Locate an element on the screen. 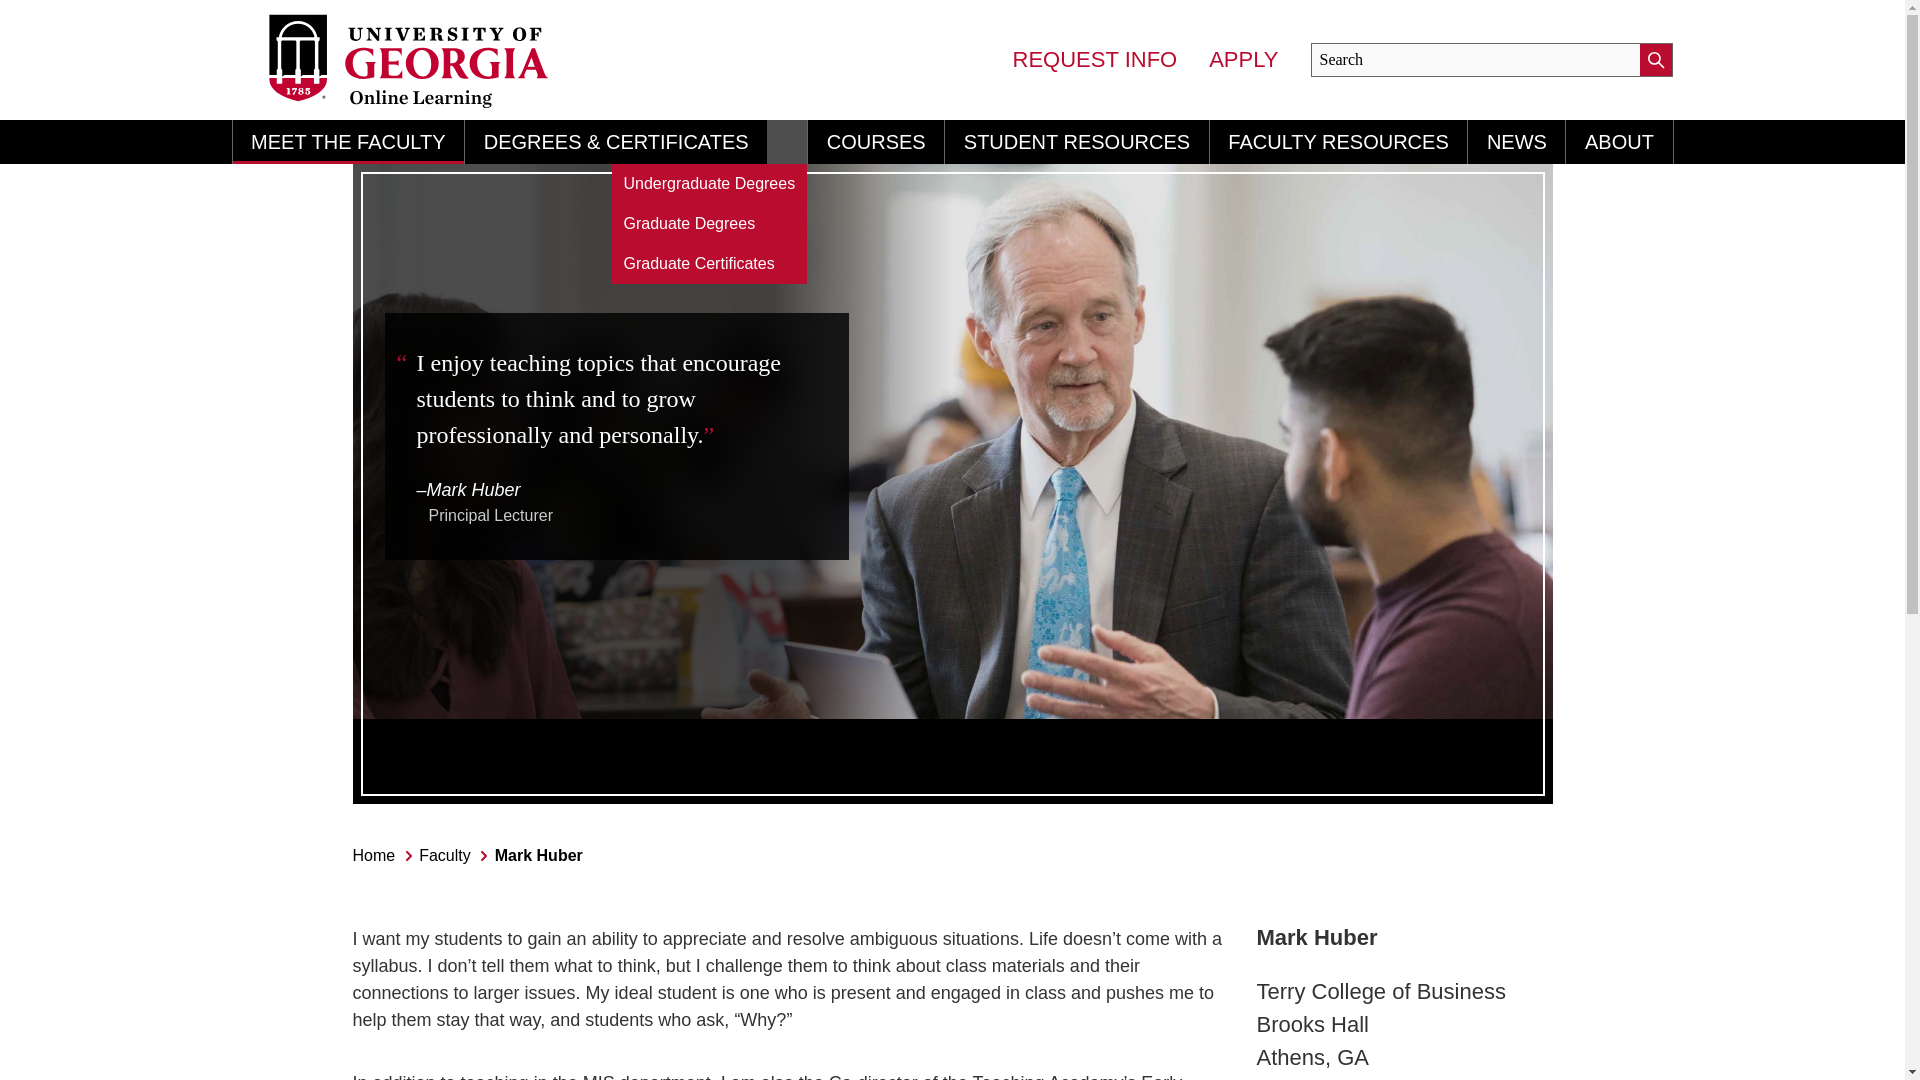 Image resolution: width=1920 pixels, height=1080 pixels. Graduate Degrees is located at coordinates (710, 224).